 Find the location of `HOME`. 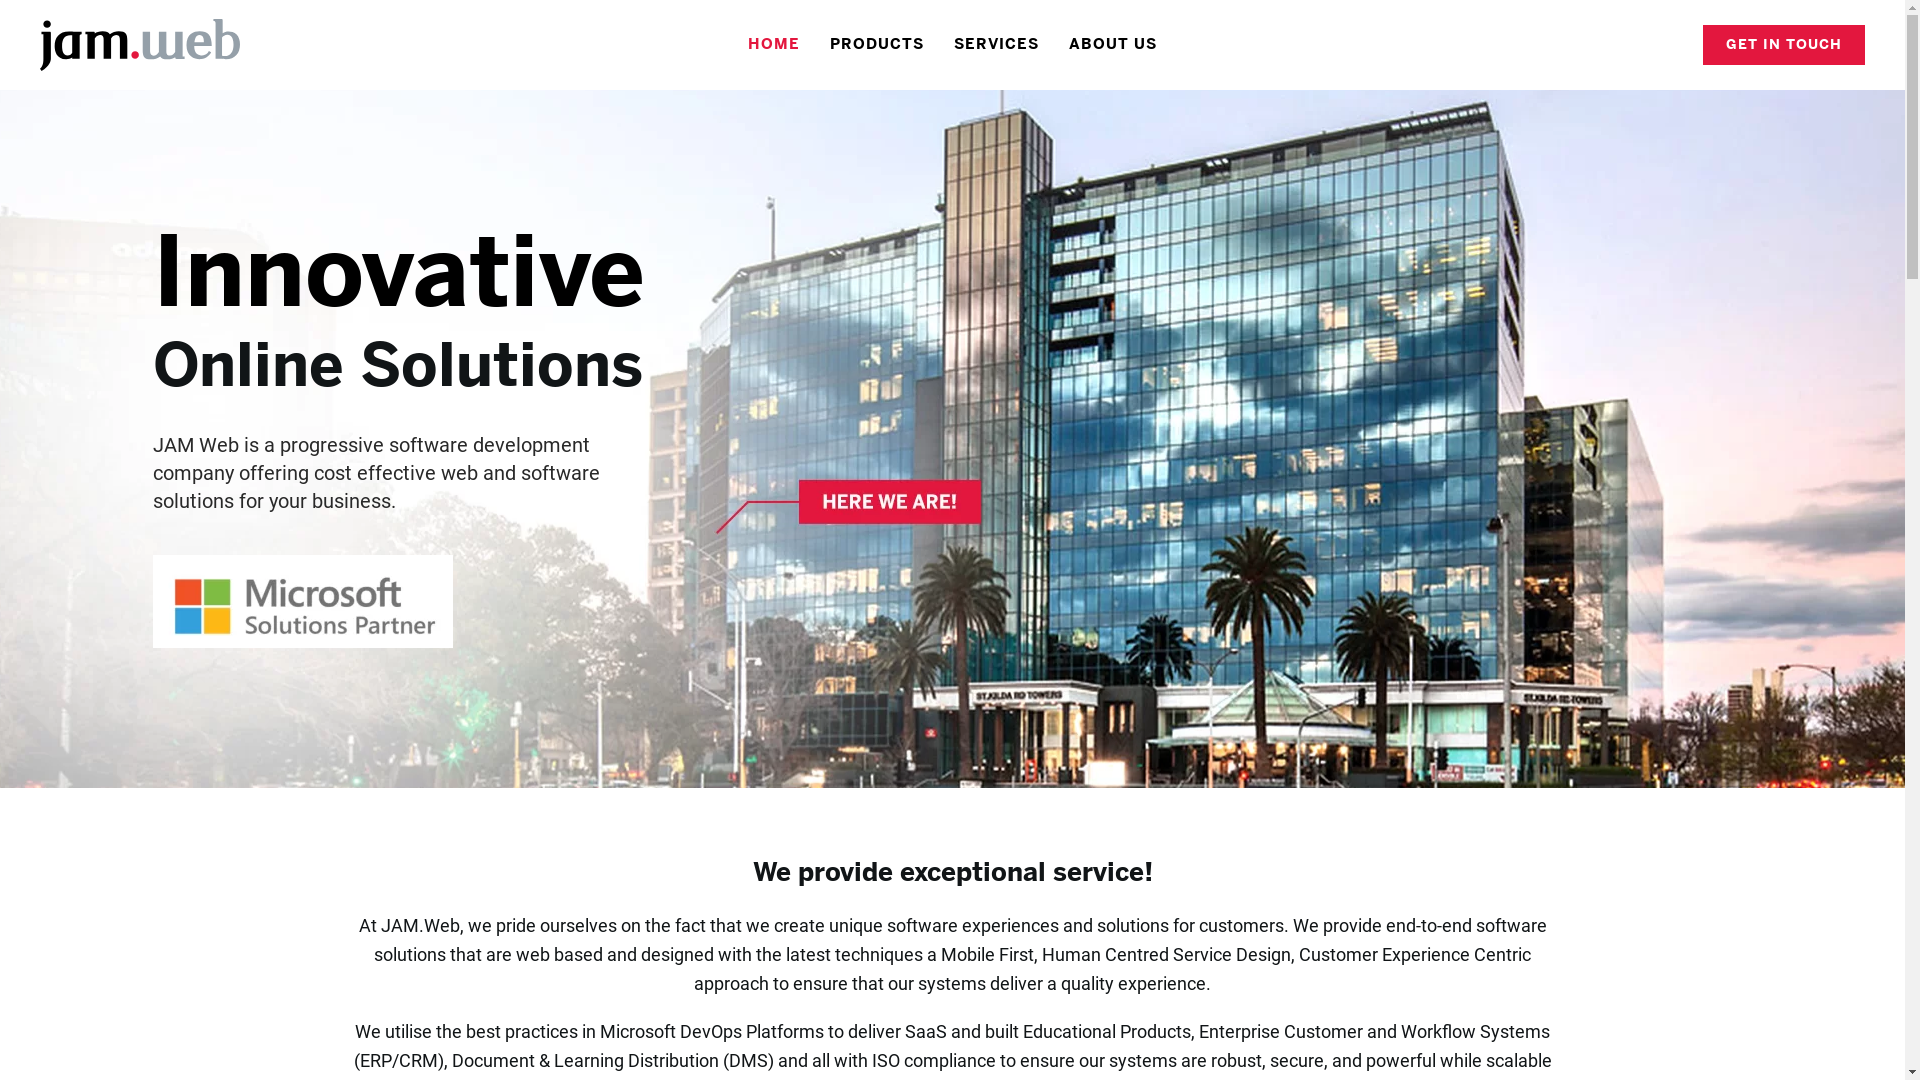

HOME is located at coordinates (774, 45).